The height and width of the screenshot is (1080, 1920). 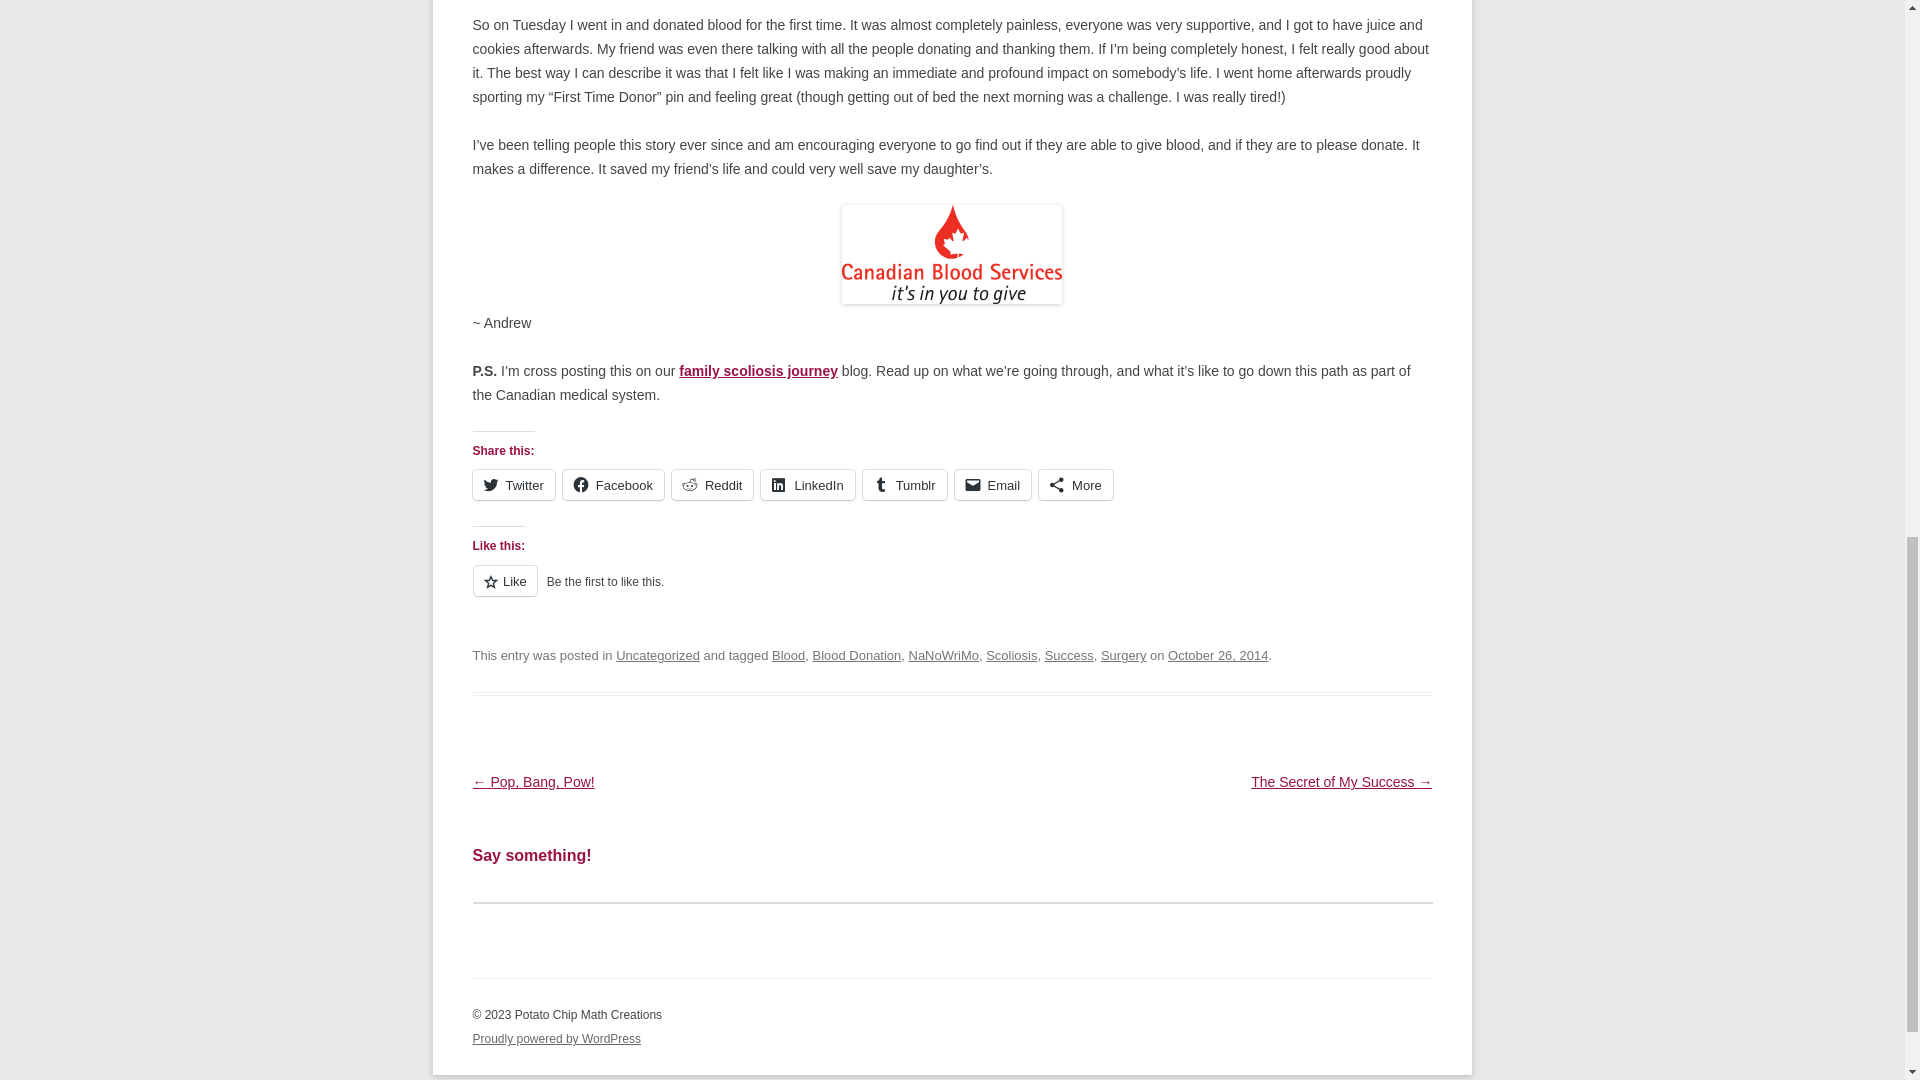 I want to click on Click to share on Reddit, so click(x=713, y=484).